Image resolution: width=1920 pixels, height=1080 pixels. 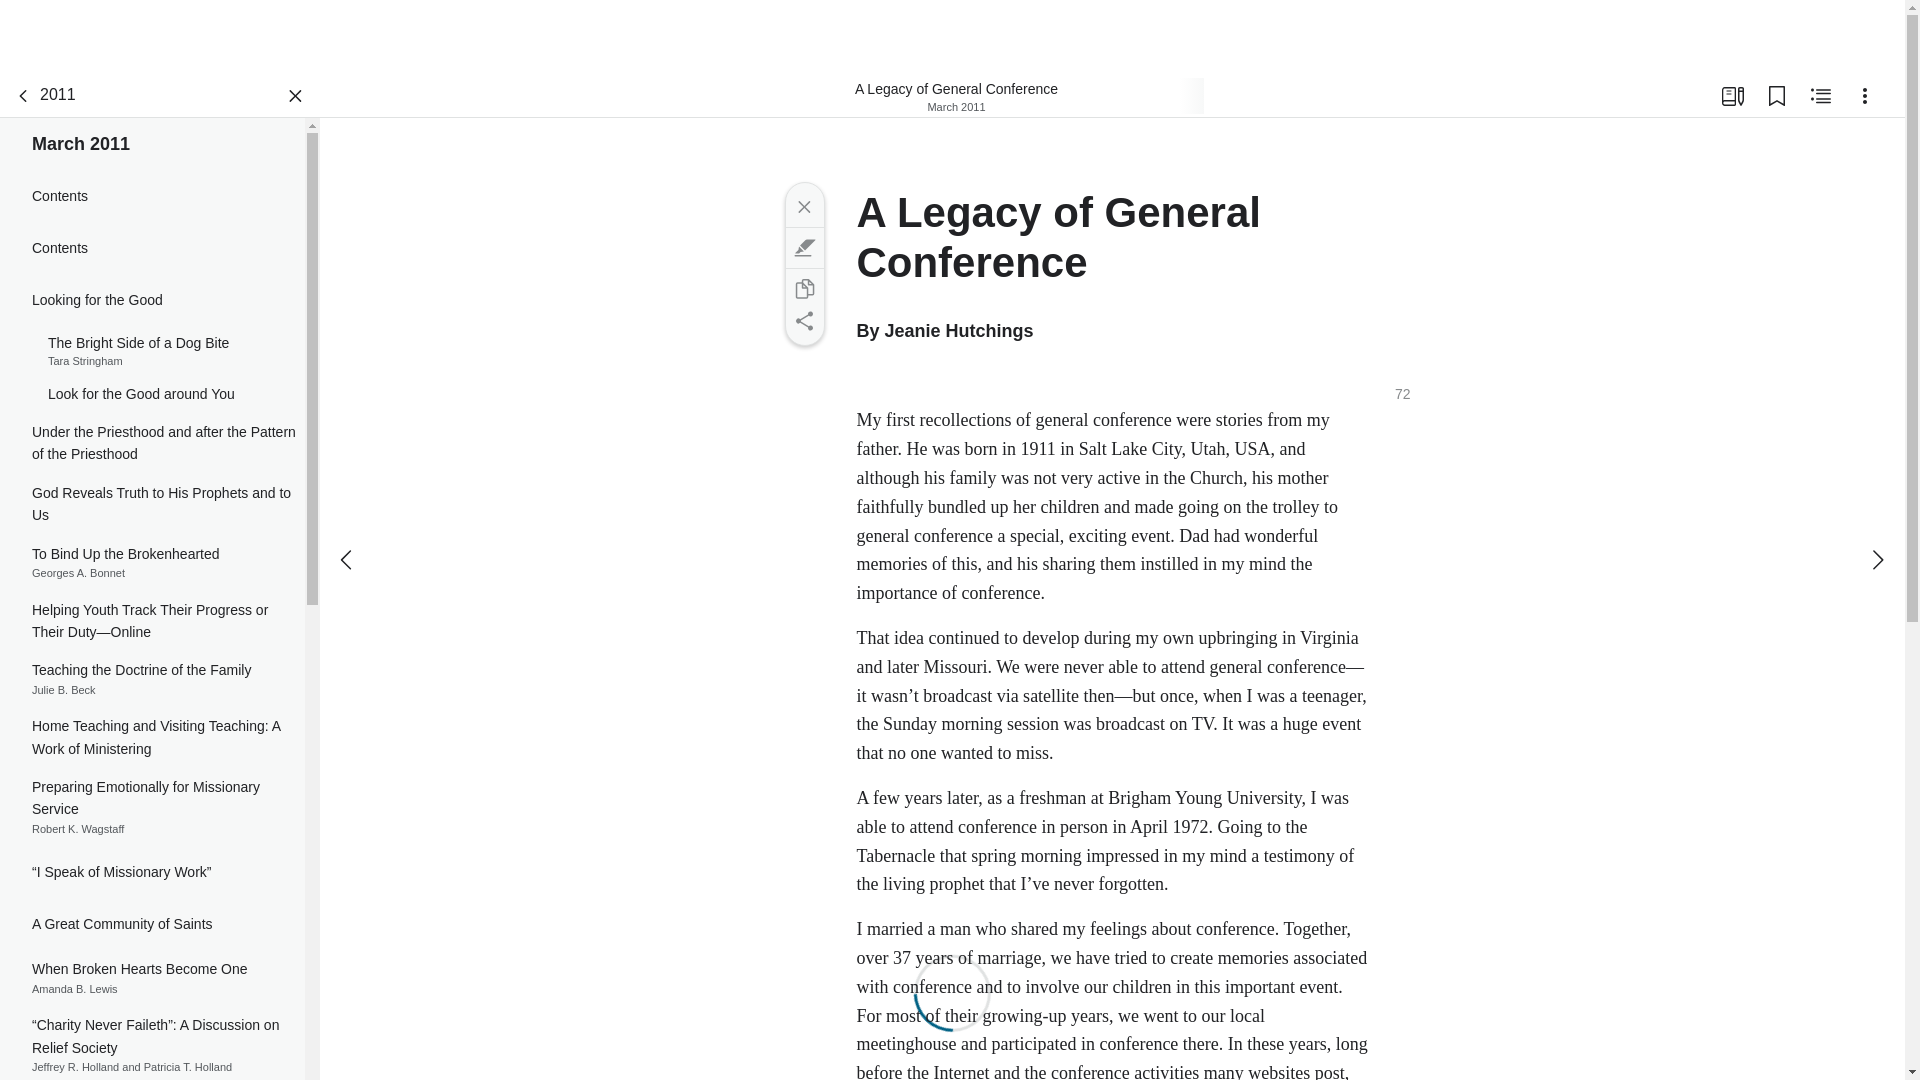 What do you see at coordinates (152, 679) in the screenshot?
I see `A Great Community of Saints` at bounding box center [152, 679].